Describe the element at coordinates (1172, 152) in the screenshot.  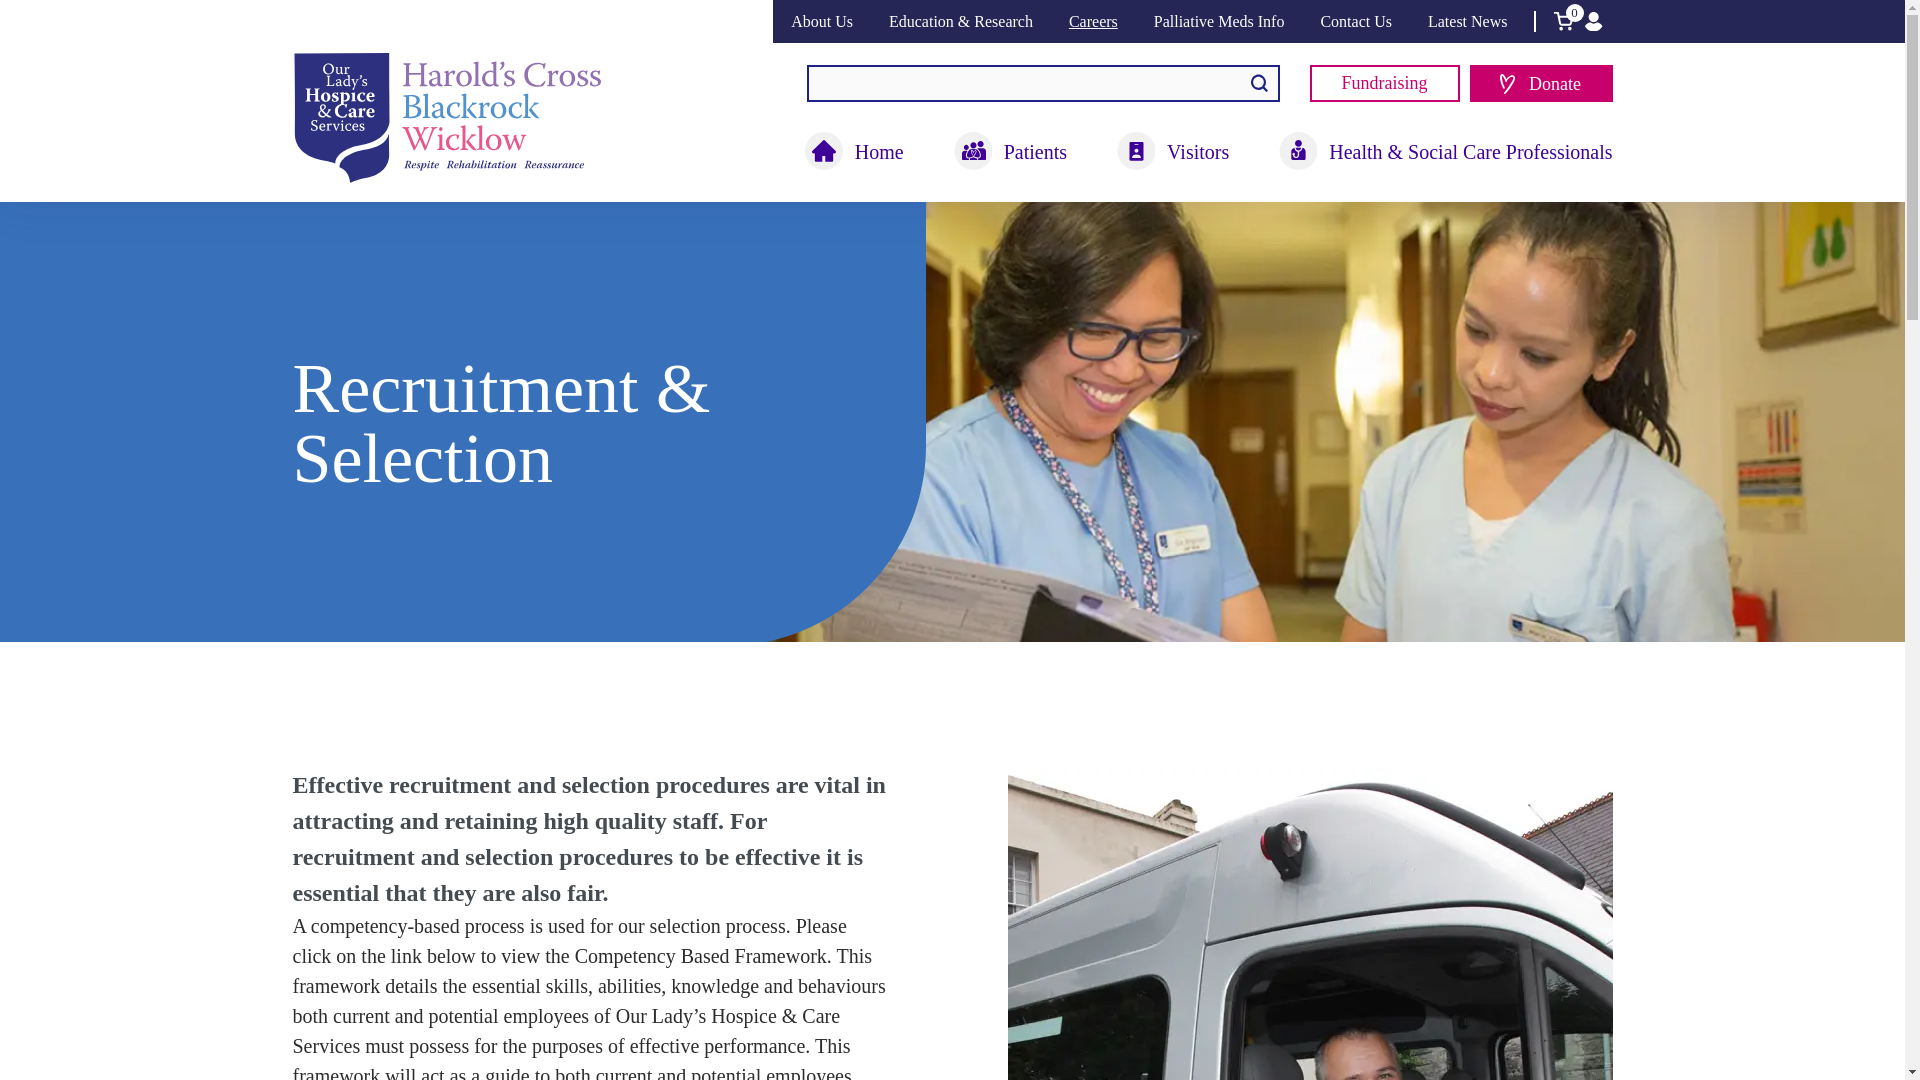
I see `Visitors` at that location.